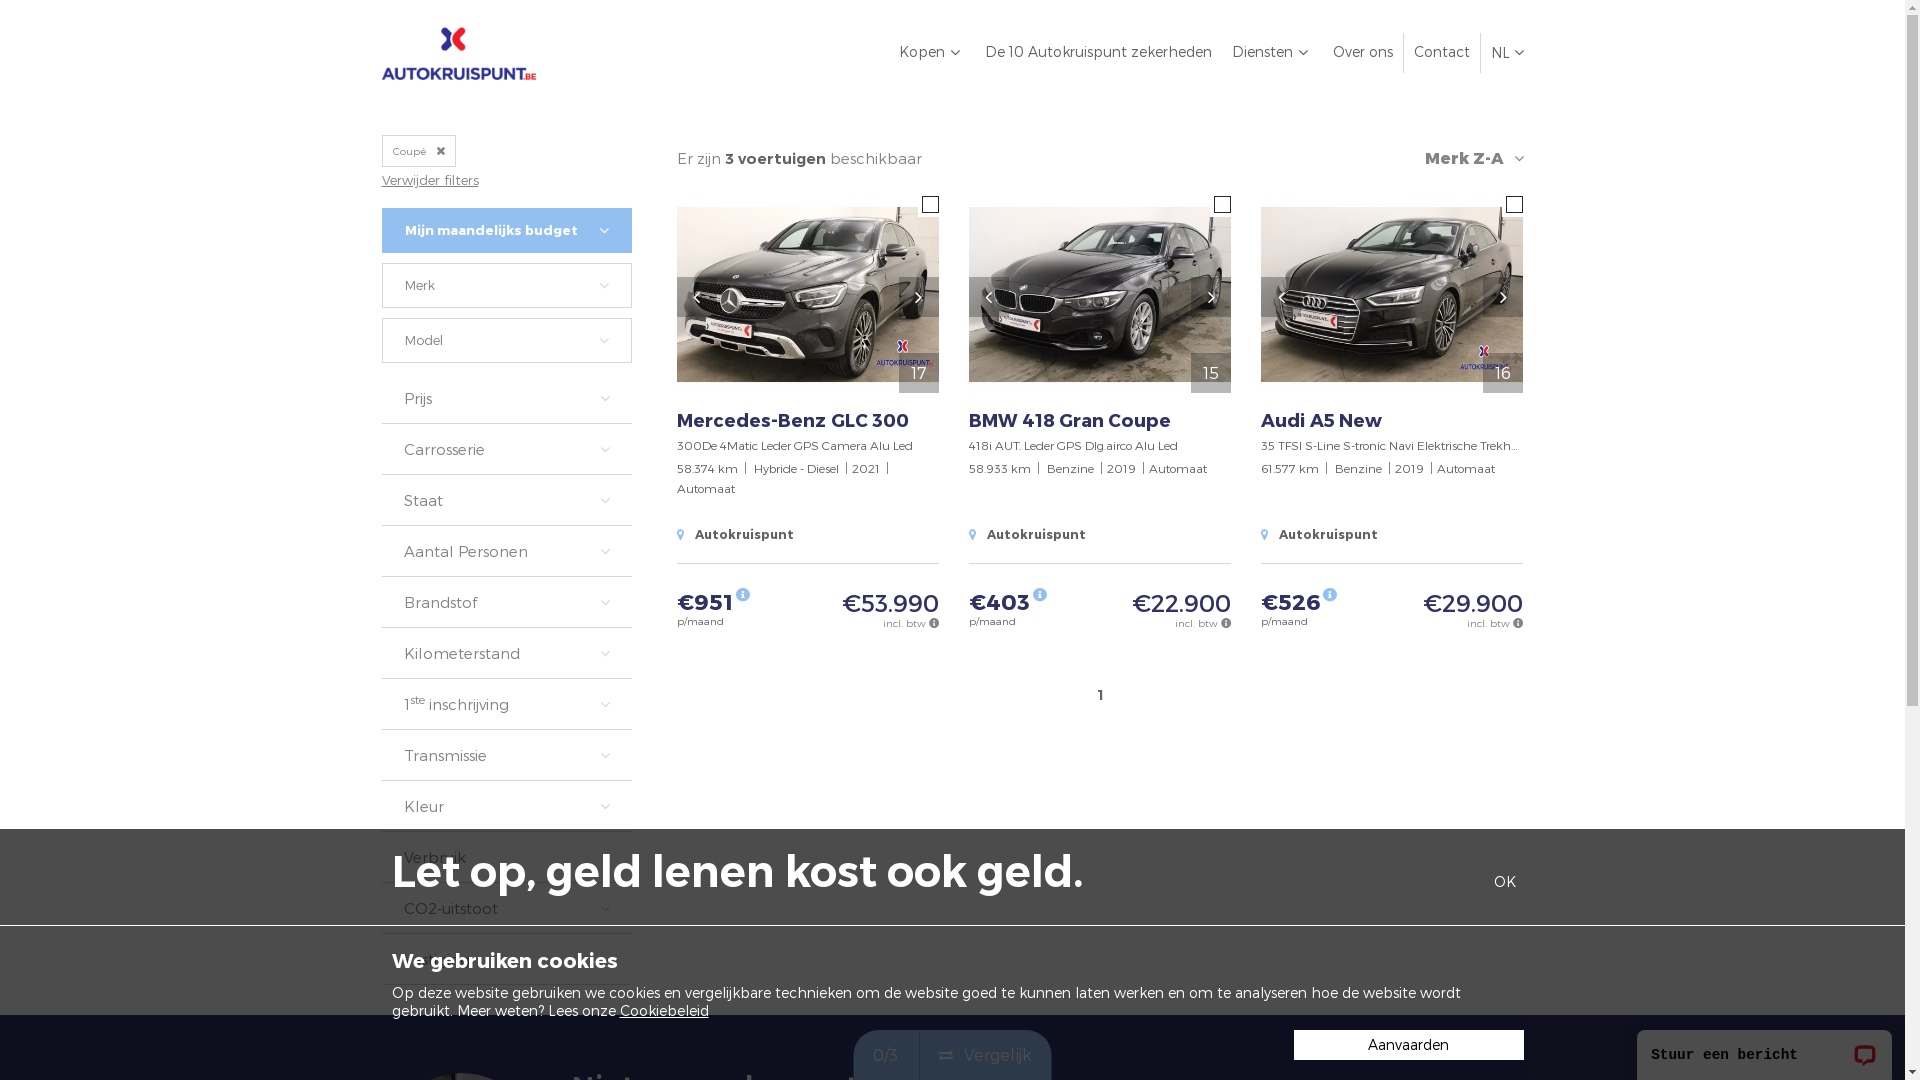 Image resolution: width=1920 pixels, height=1080 pixels. Describe the element at coordinates (507, 500) in the screenshot. I see `Staat` at that location.